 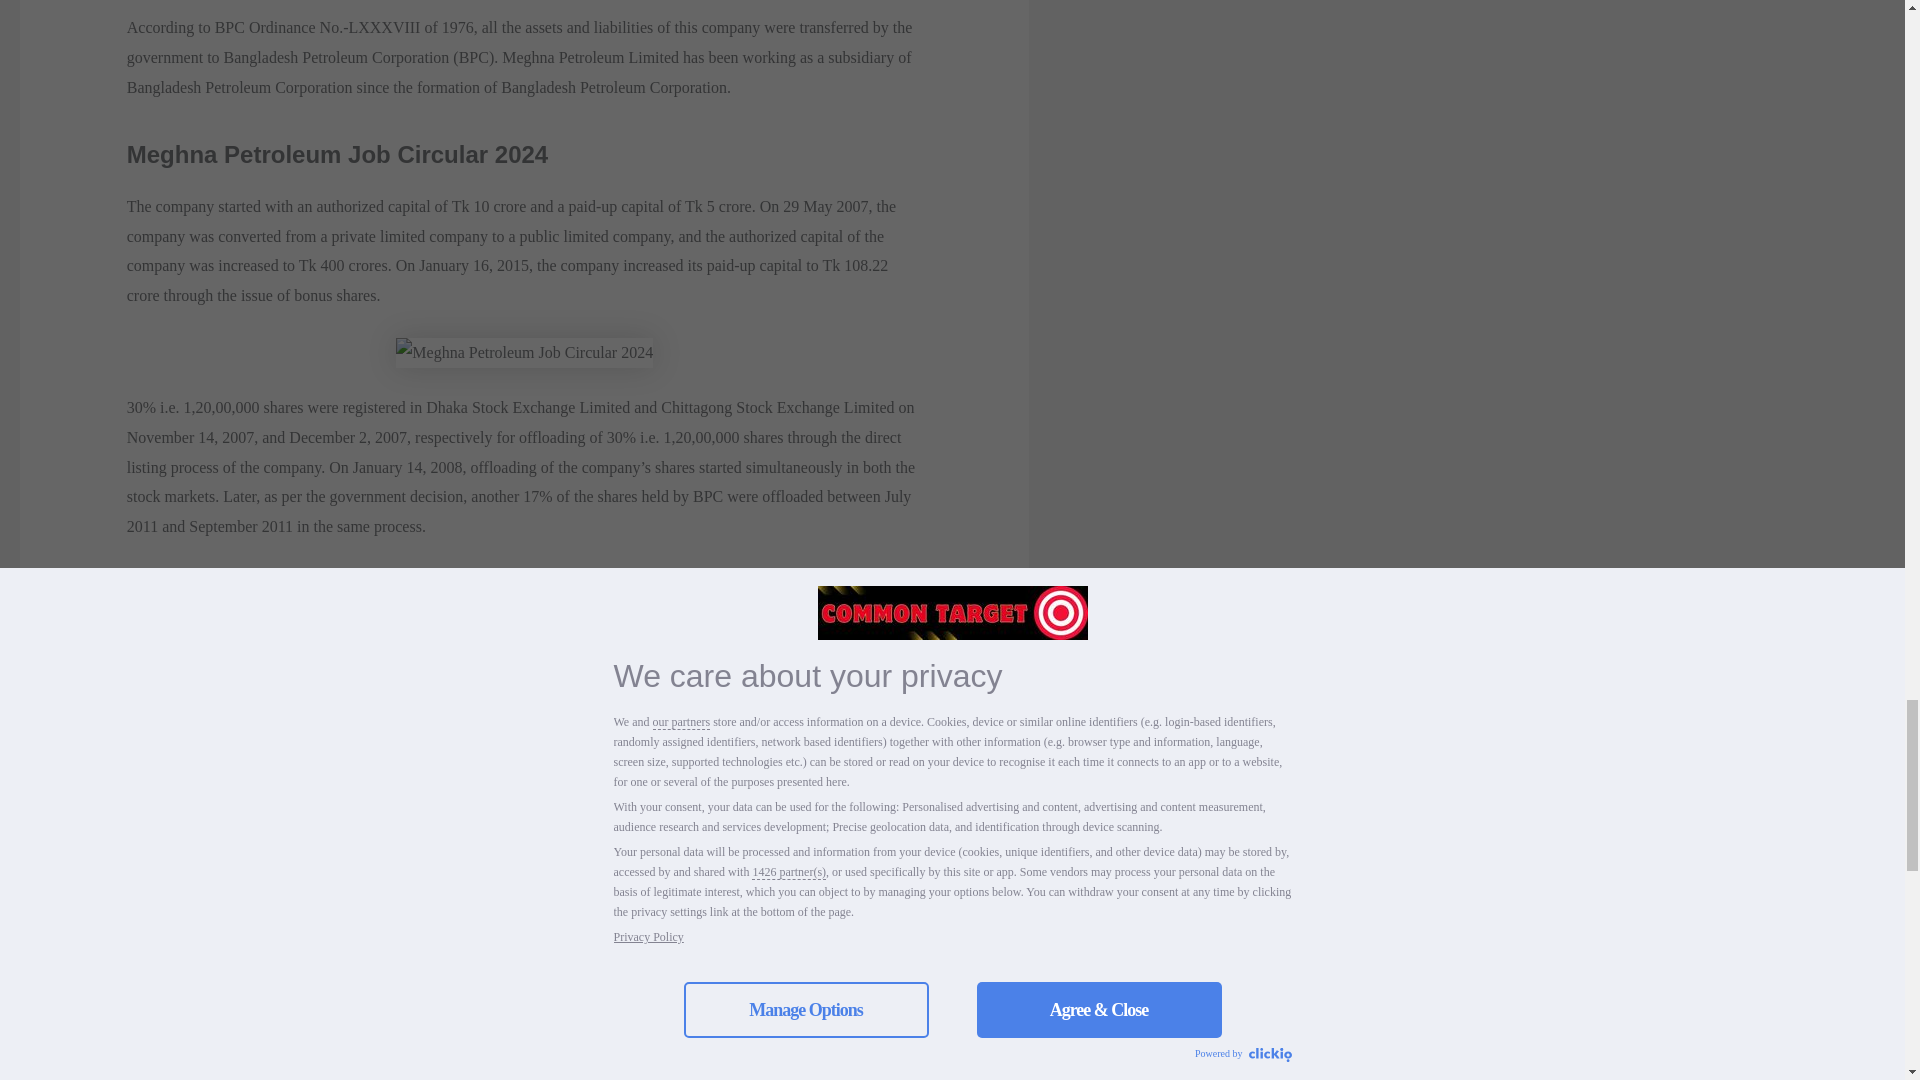 What do you see at coordinates (826, 772) in the screenshot?
I see `AB Bank Ltd Job Circular 2016` at bounding box center [826, 772].